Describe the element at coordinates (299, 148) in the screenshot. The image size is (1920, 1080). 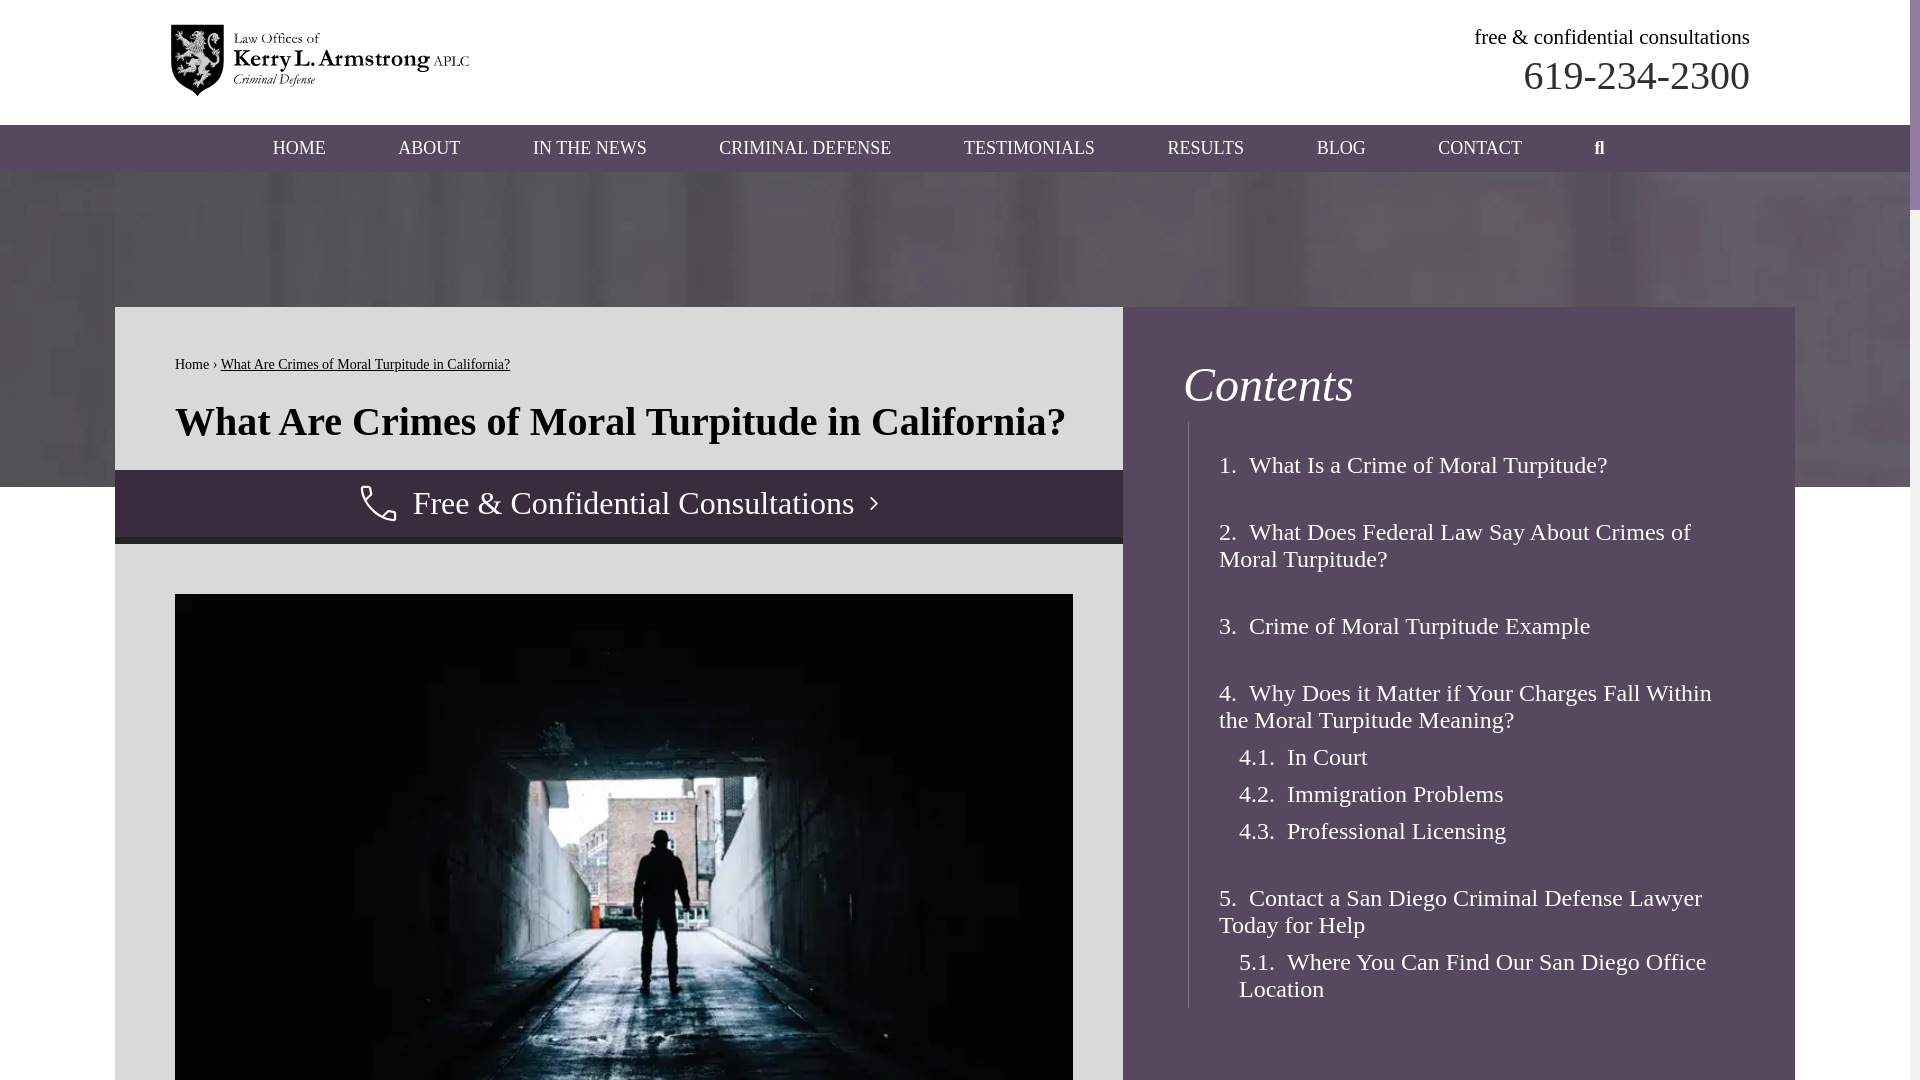
I see `HOME` at that location.